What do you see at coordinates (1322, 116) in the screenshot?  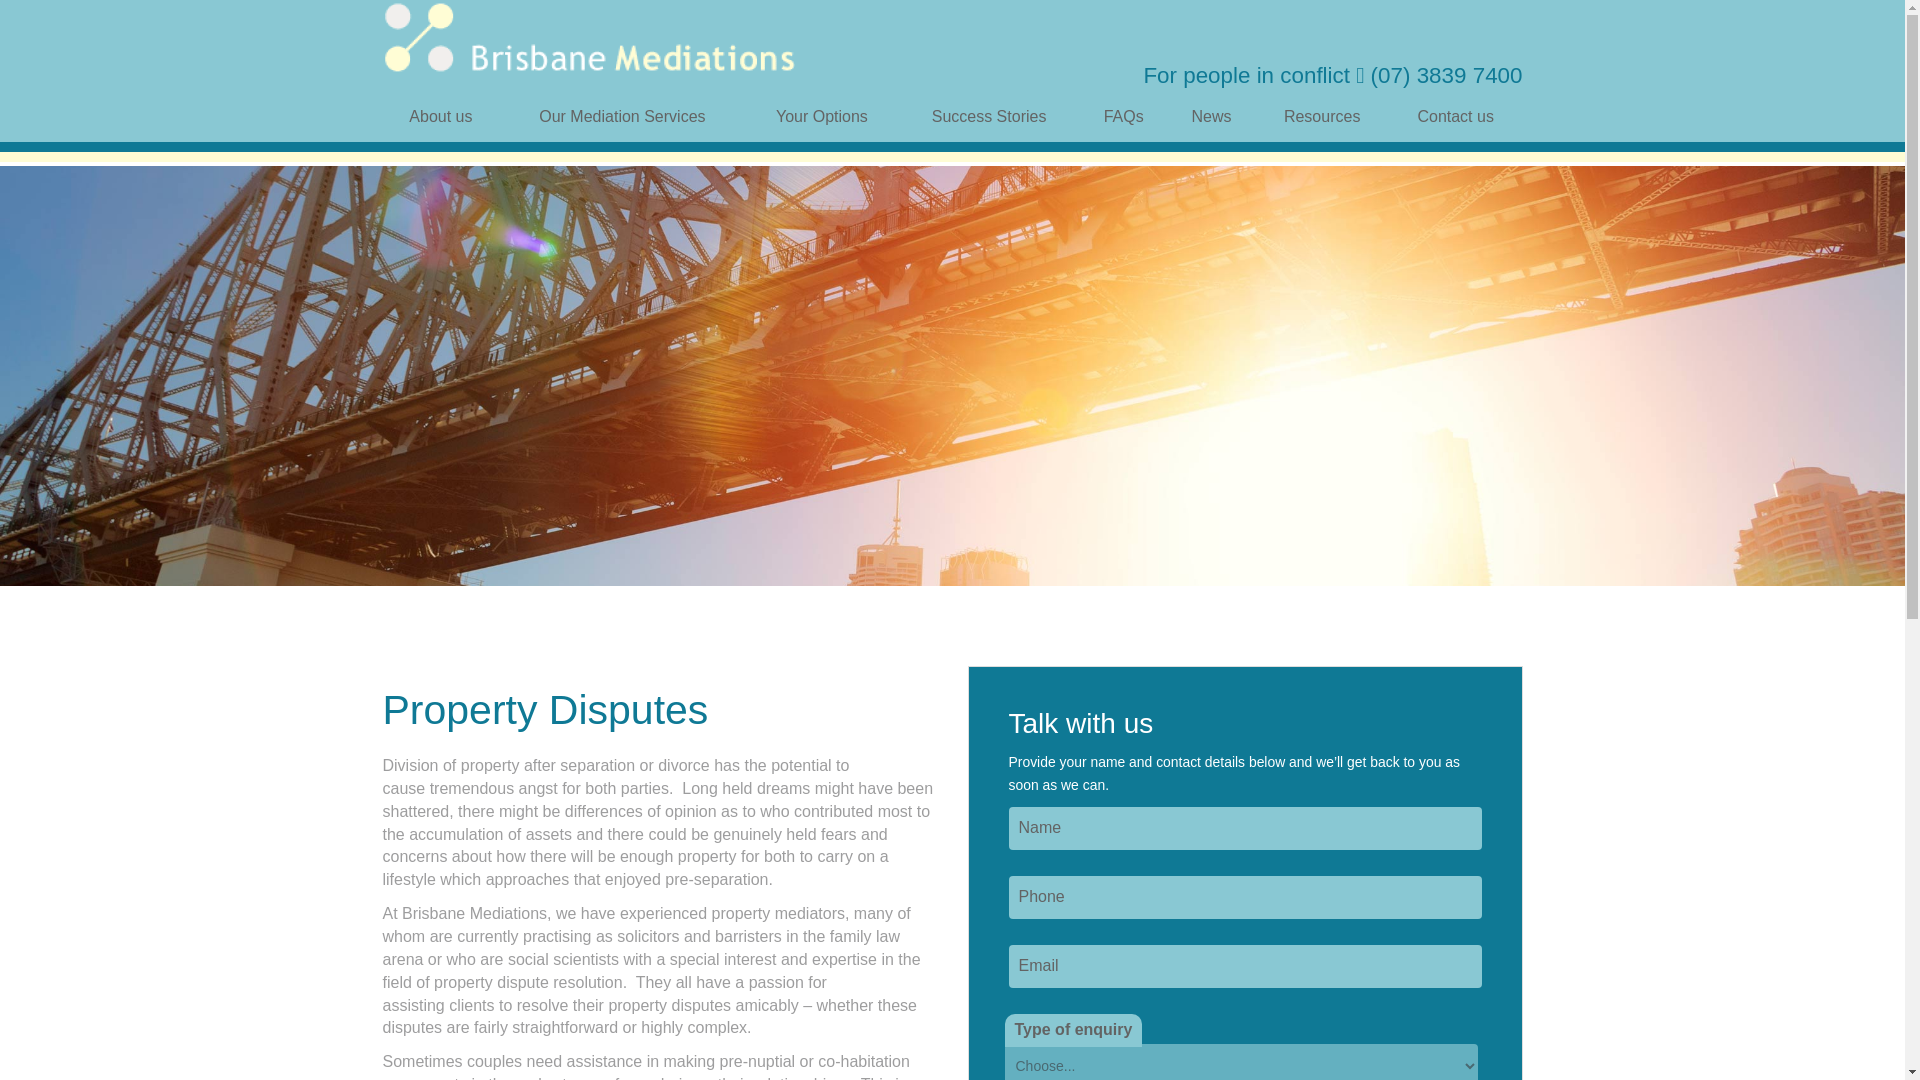 I see `Resources` at bounding box center [1322, 116].